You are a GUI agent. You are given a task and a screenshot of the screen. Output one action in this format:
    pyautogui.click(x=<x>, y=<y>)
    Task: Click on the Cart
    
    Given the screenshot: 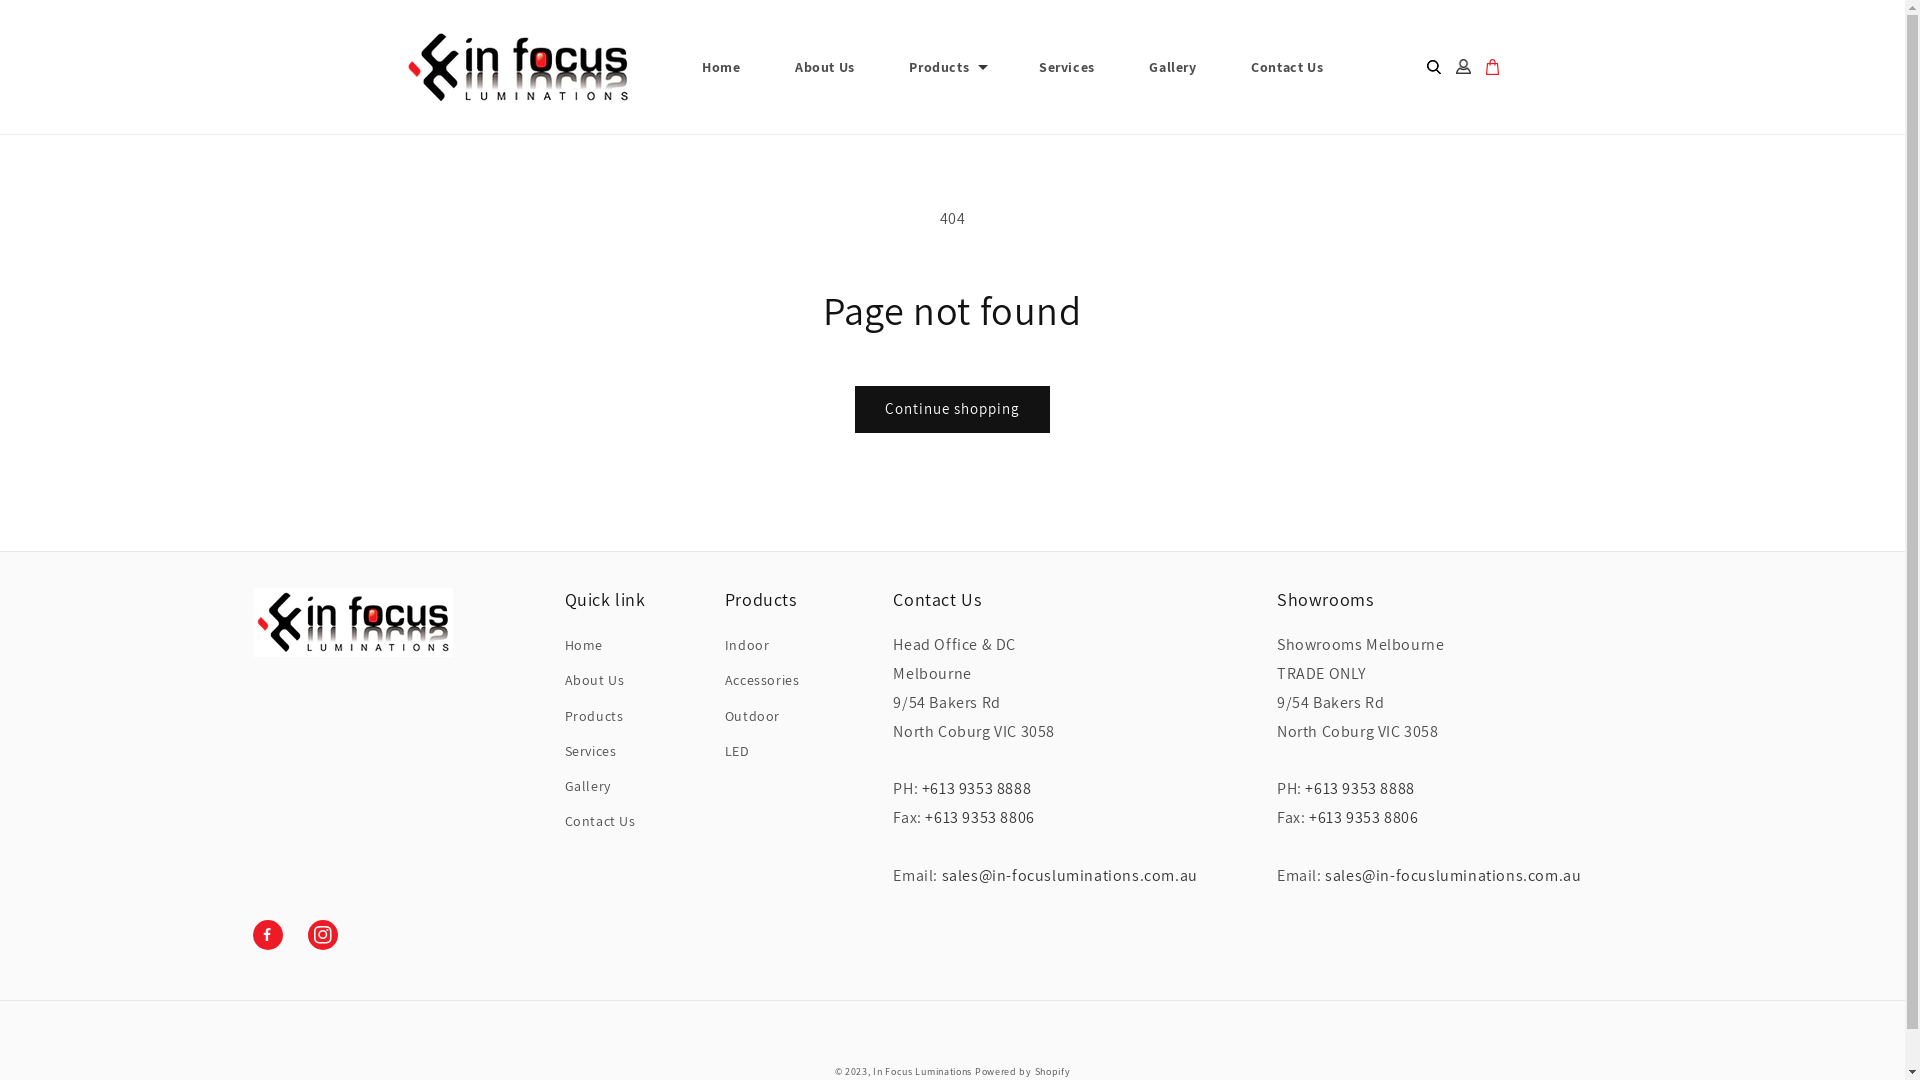 What is the action you would take?
    pyautogui.click(x=1492, y=67)
    